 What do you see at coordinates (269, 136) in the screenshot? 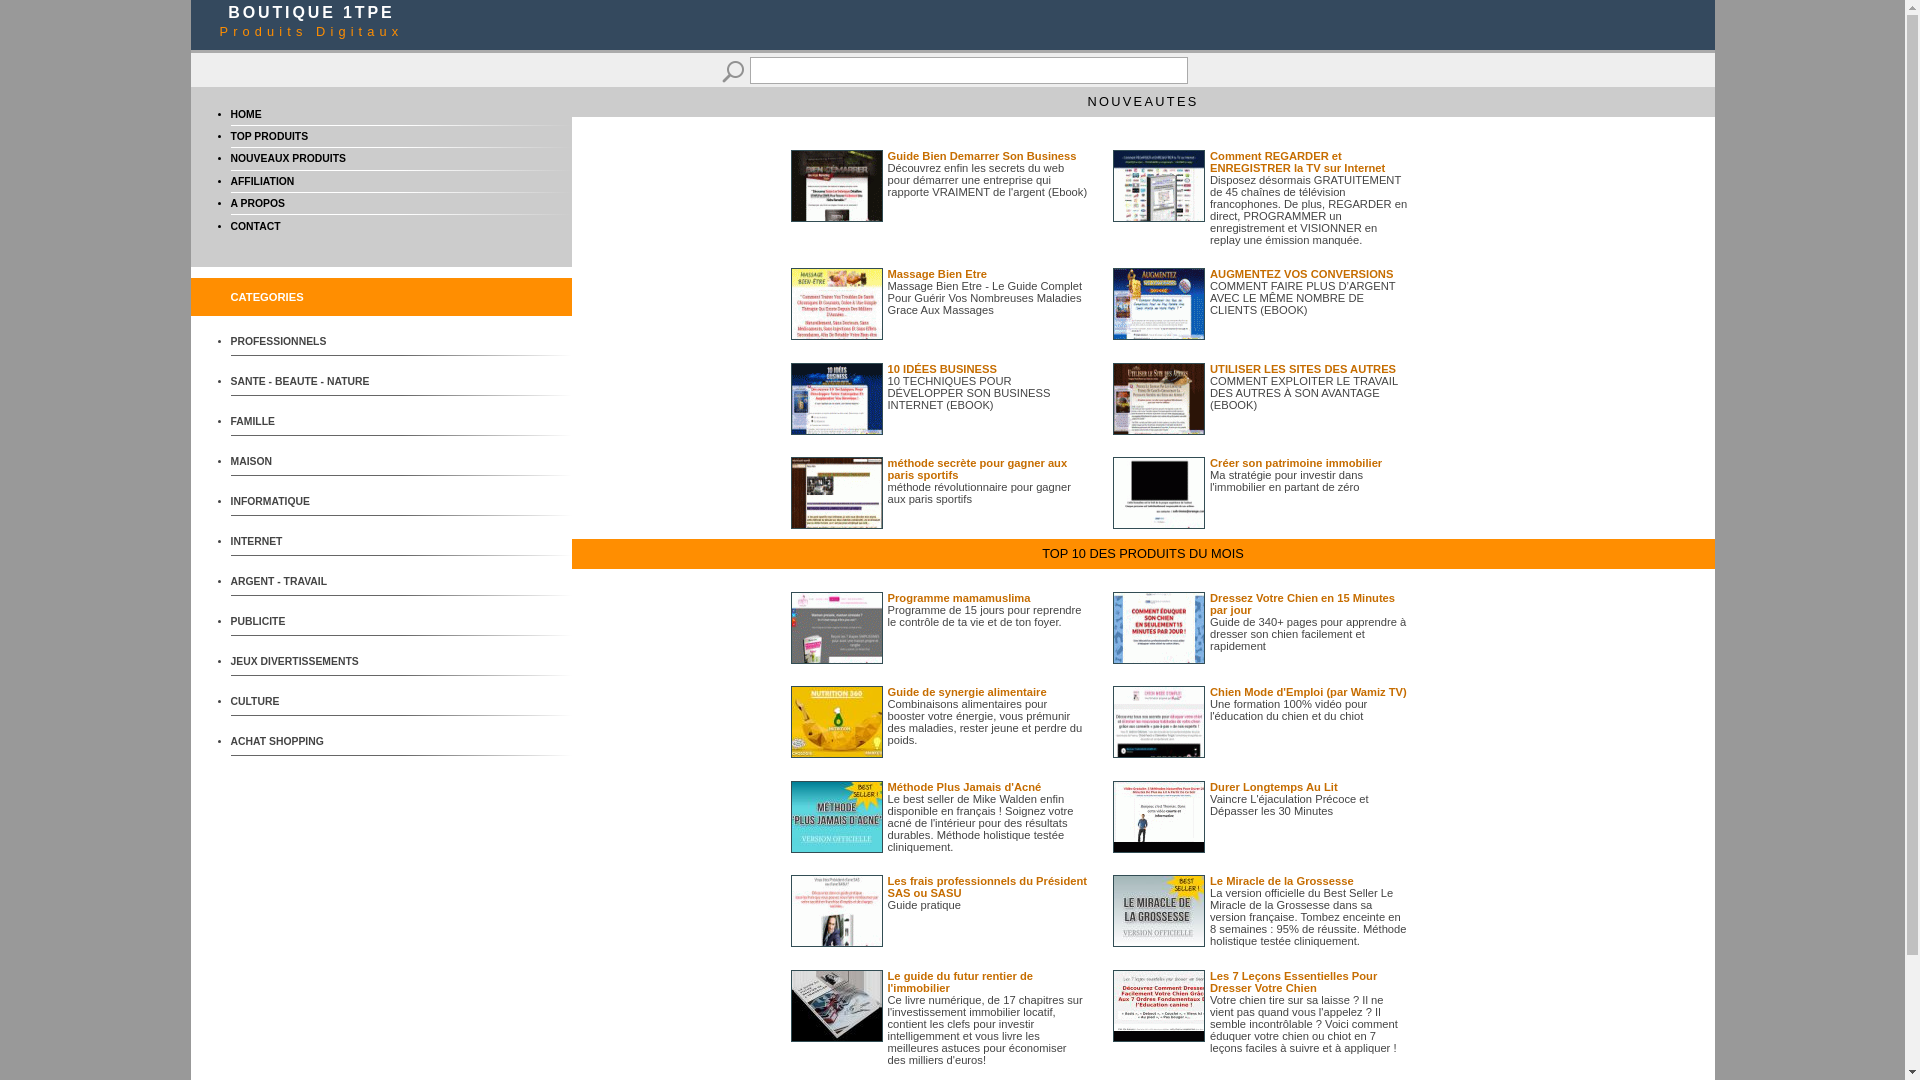
I see `TOP PRODUITS` at bounding box center [269, 136].